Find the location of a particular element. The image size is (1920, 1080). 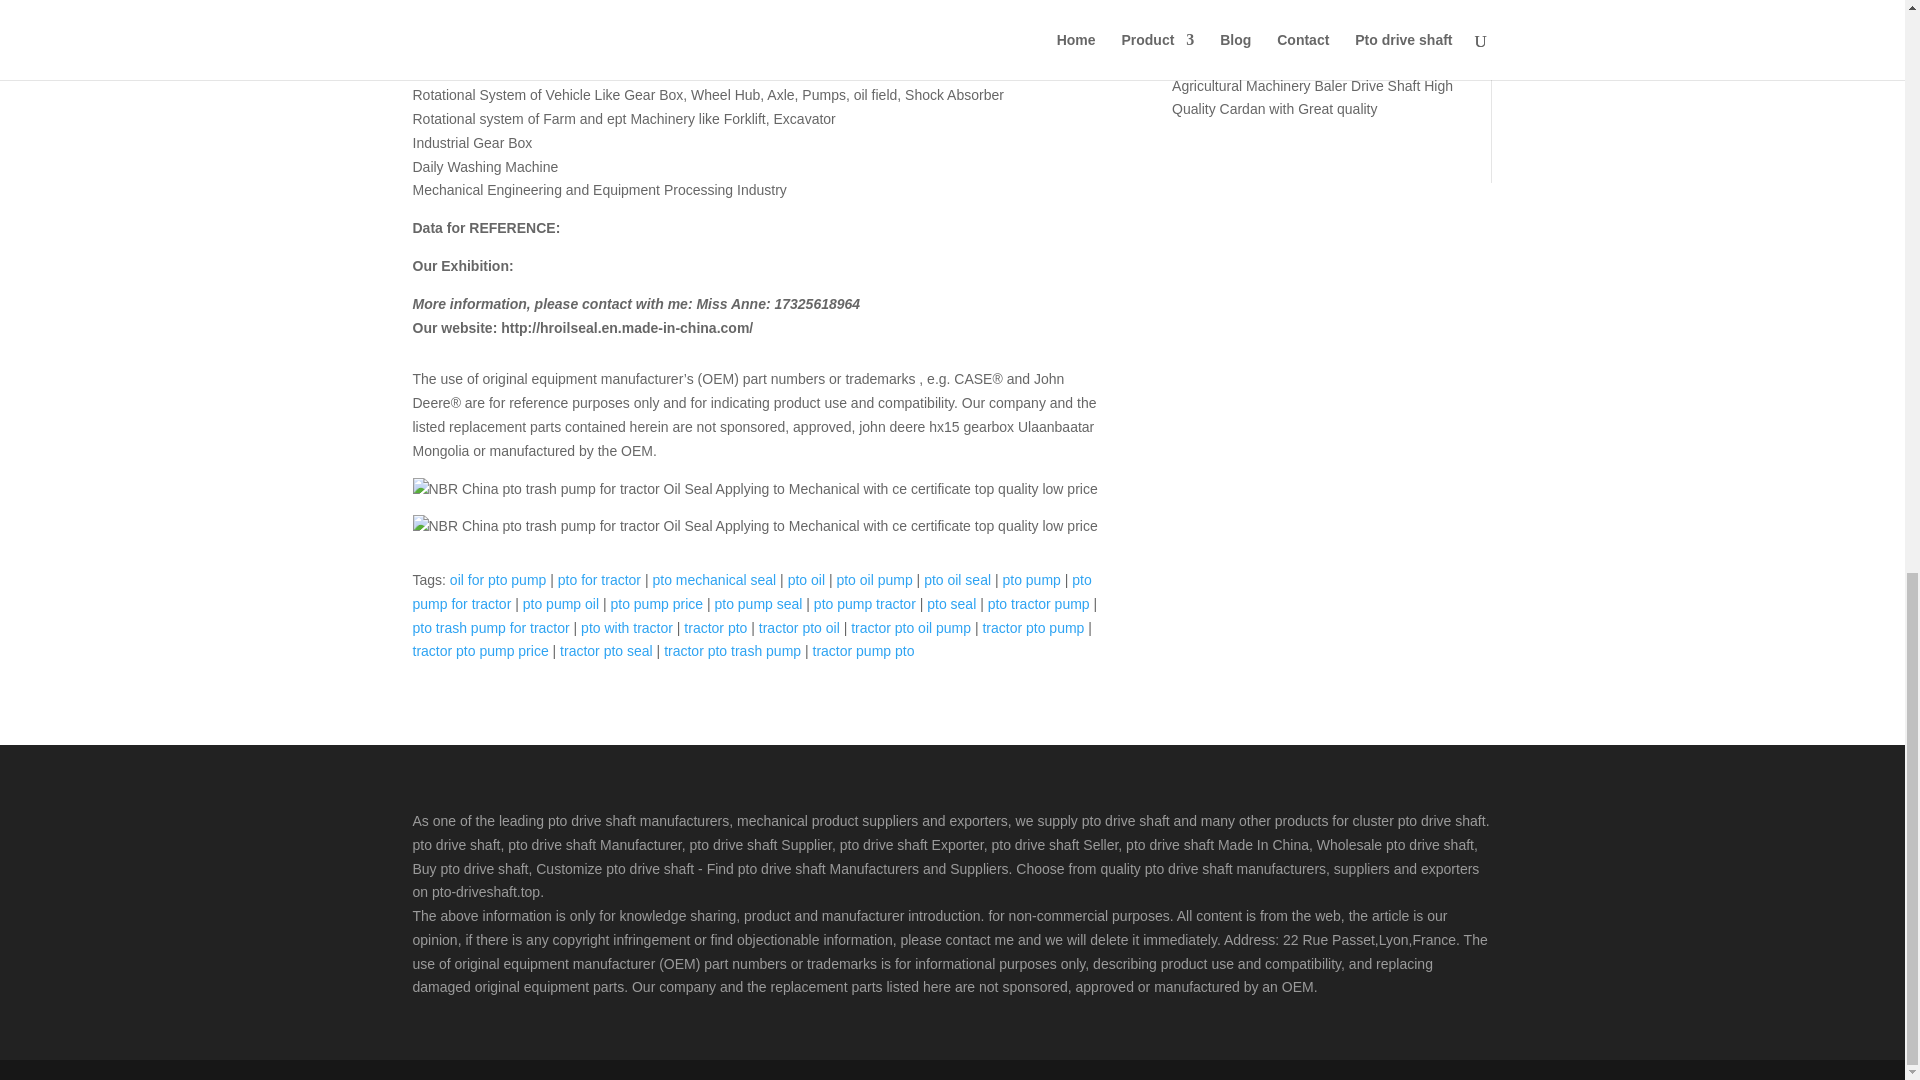

pto mechanical seal is located at coordinates (714, 580).